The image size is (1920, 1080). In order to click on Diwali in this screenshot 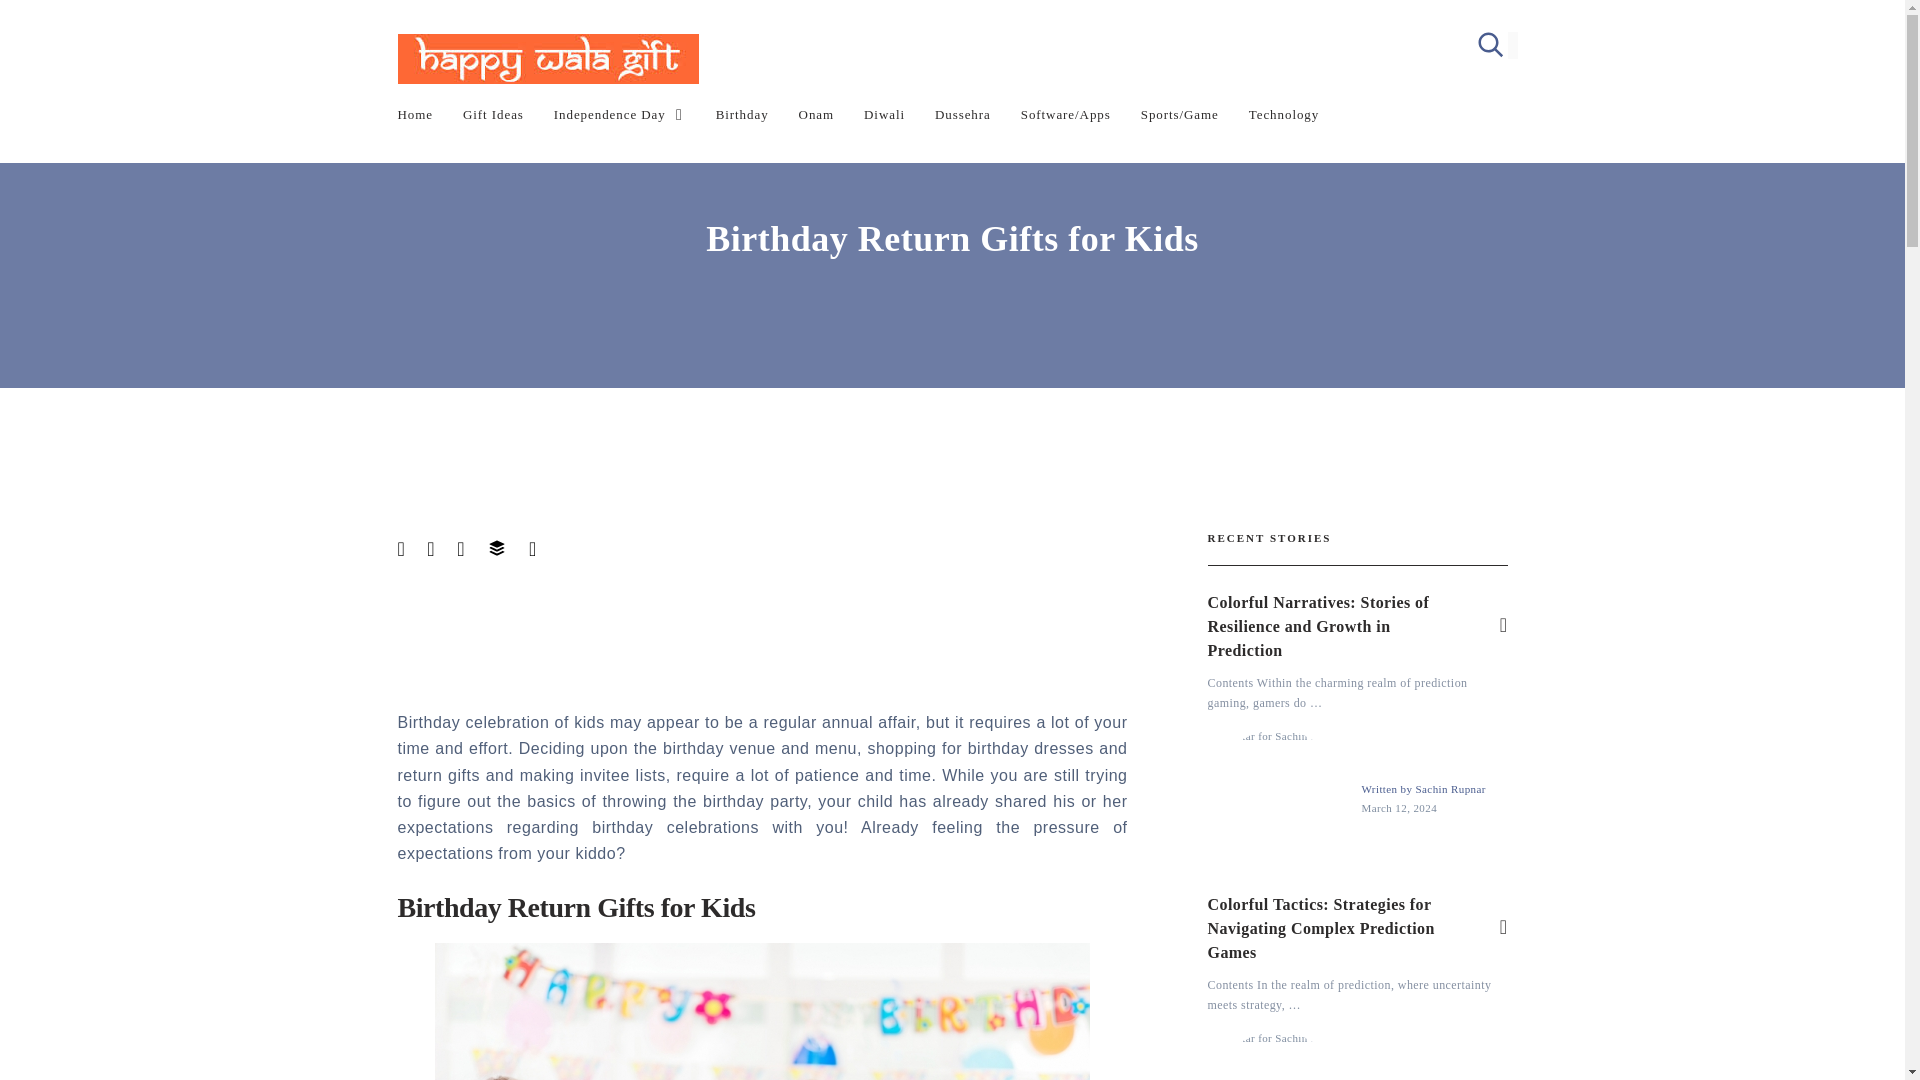, I will do `click(884, 114)`.